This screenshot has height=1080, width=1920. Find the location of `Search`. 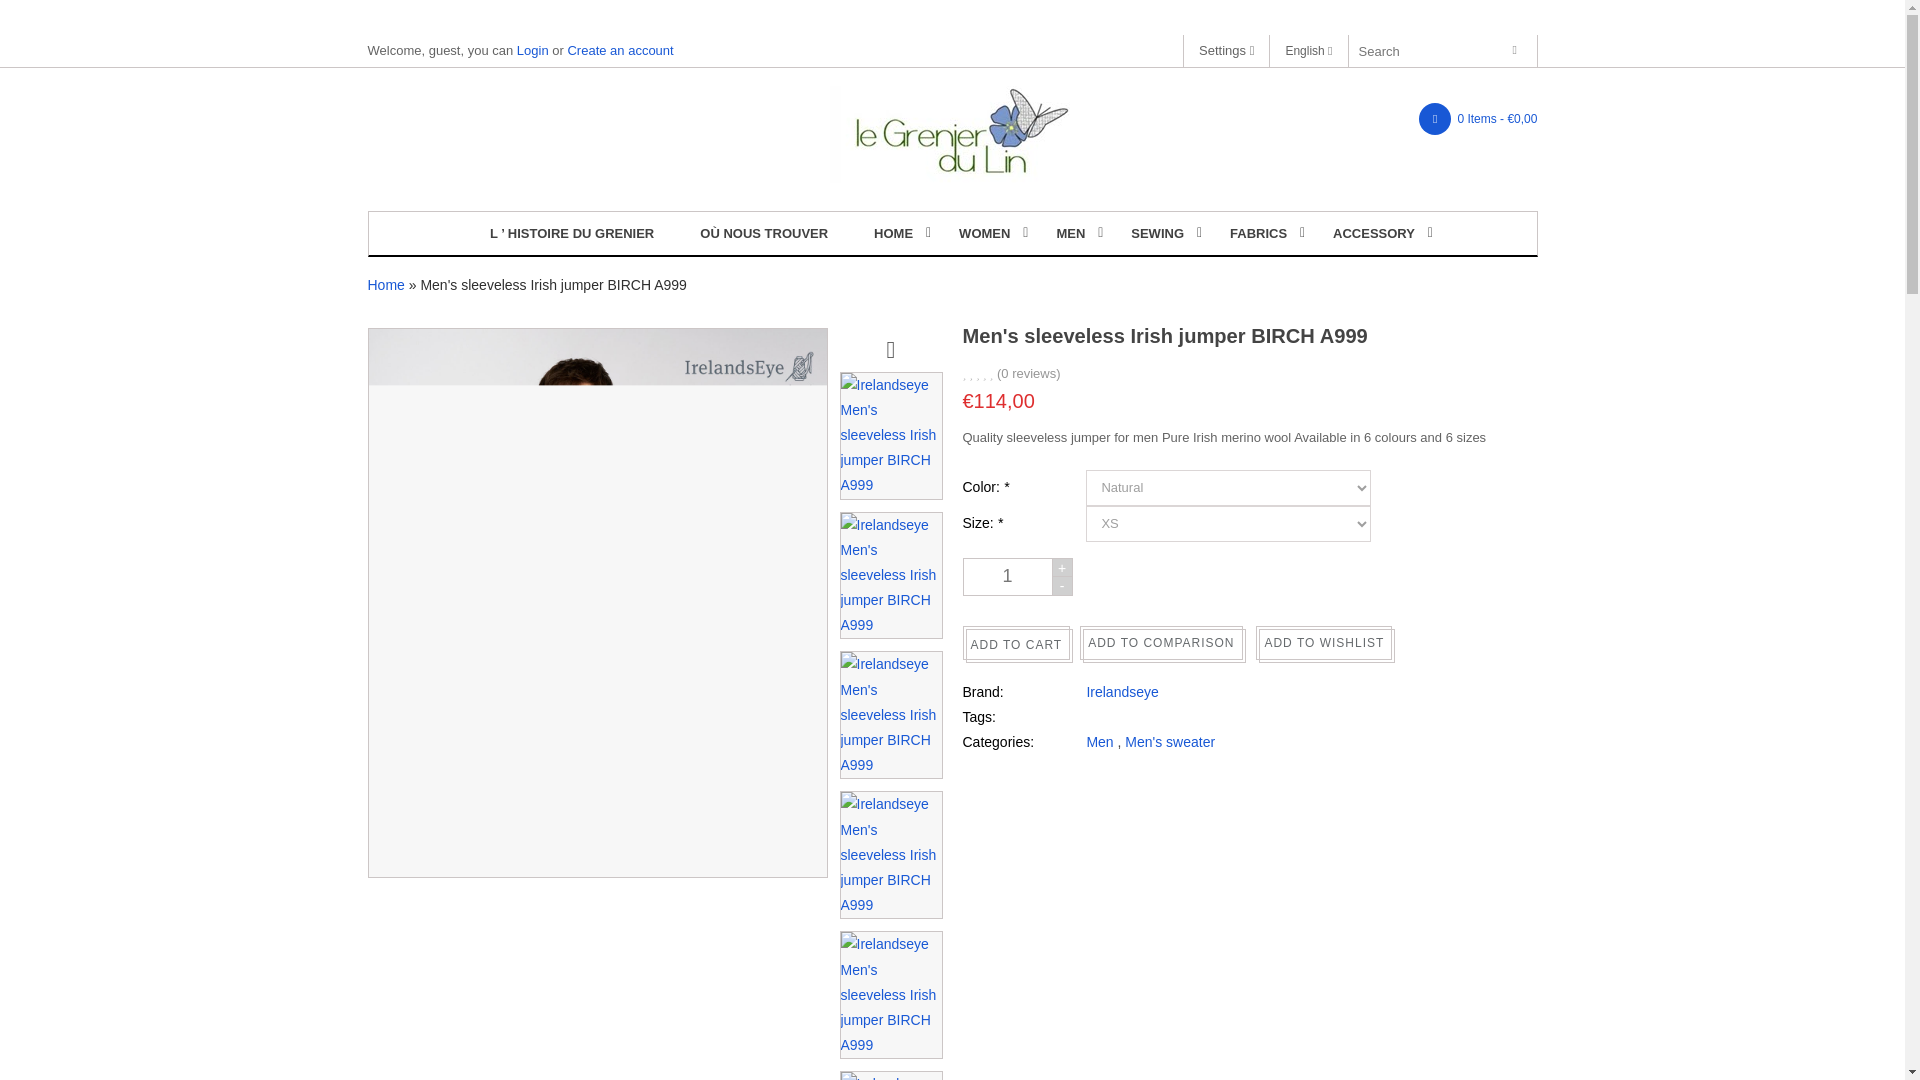

Search is located at coordinates (1519, 50).